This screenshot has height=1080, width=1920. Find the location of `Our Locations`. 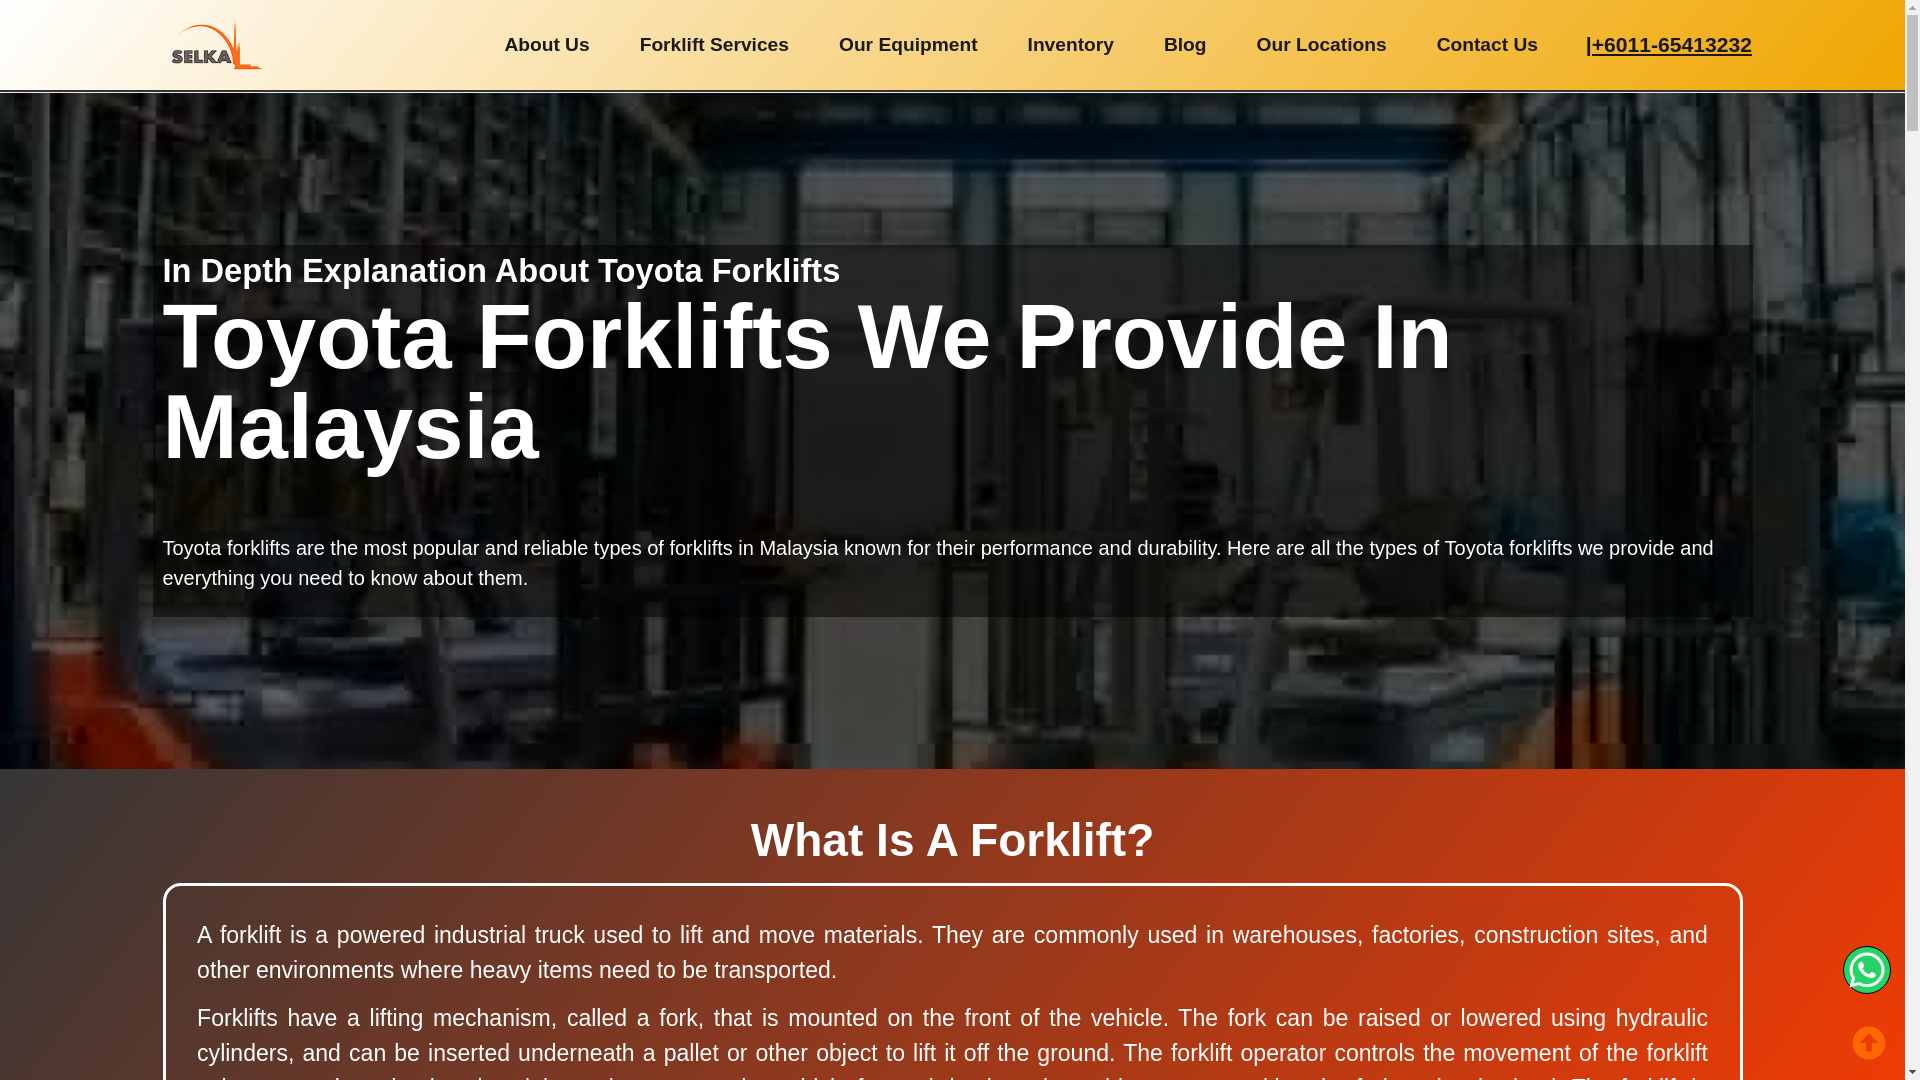

Our Locations is located at coordinates (1322, 44).